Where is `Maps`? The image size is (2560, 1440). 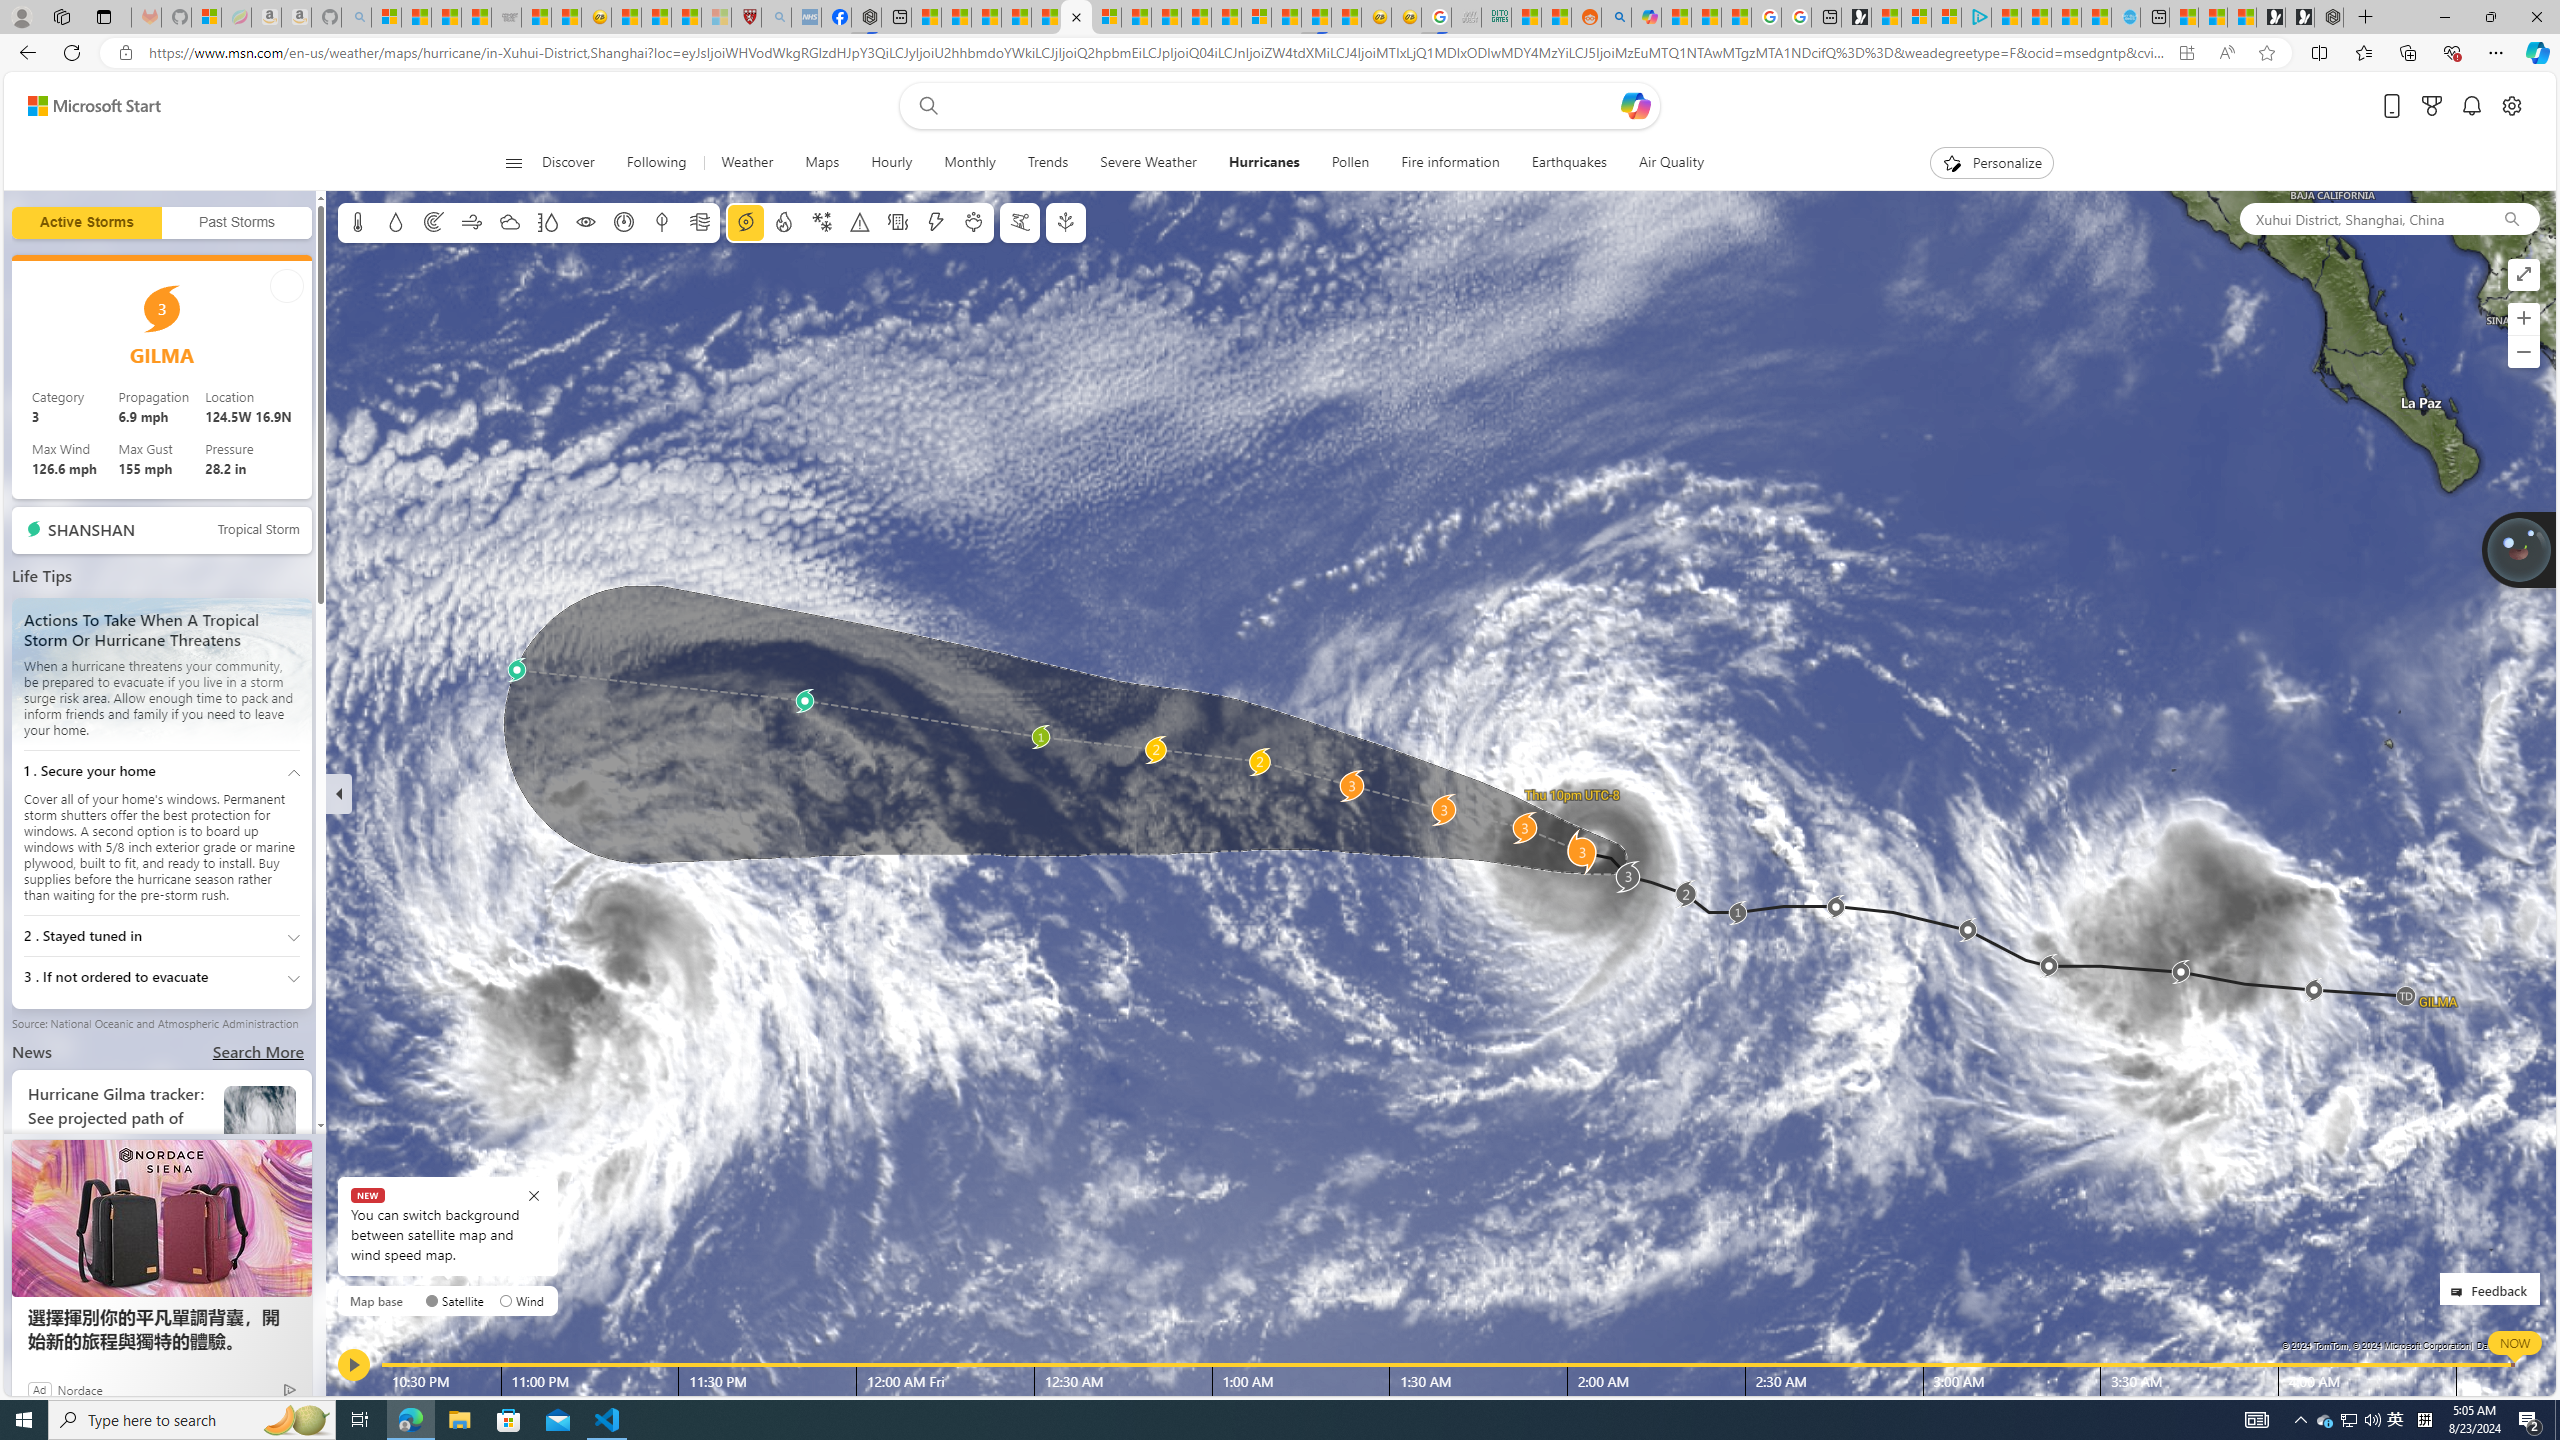
Maps is located at coordinates (821, 163).